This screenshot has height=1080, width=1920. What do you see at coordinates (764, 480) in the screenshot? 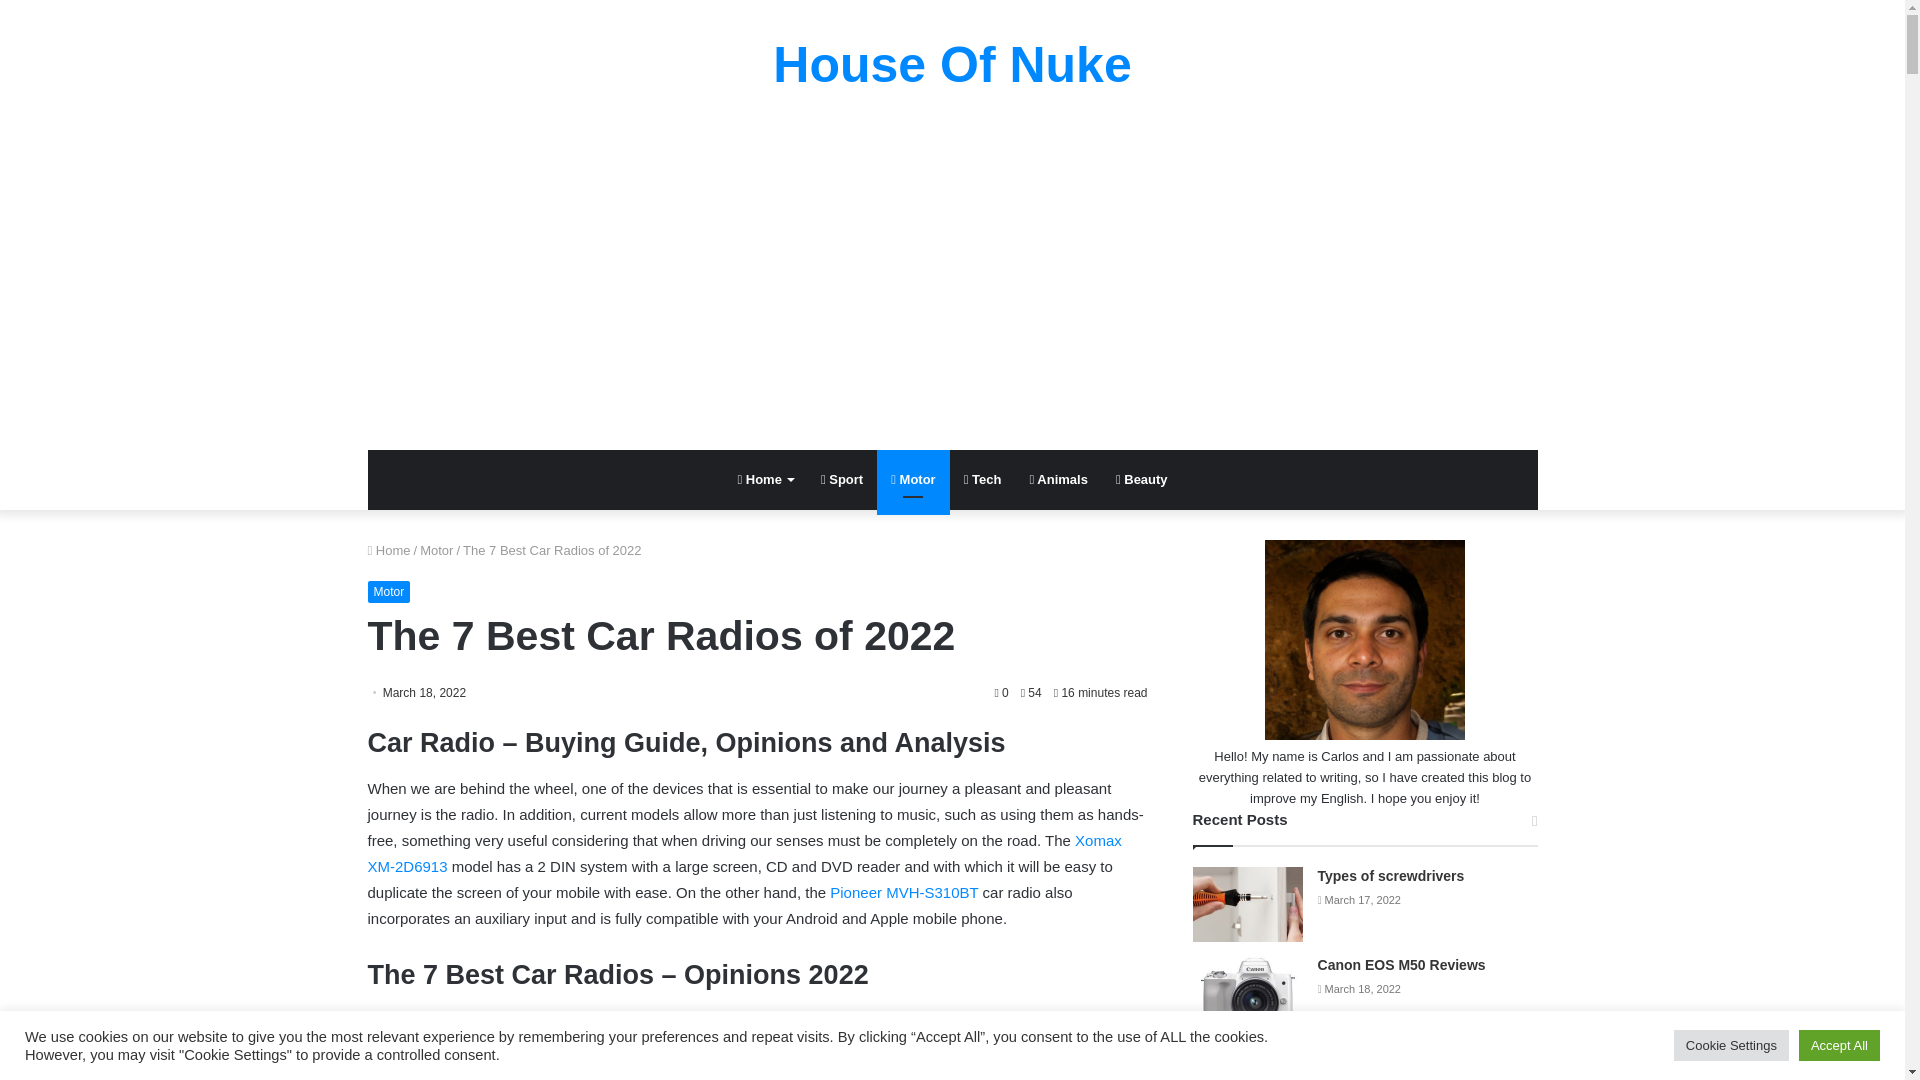
I see `Home` at bounding box center [764, 480].